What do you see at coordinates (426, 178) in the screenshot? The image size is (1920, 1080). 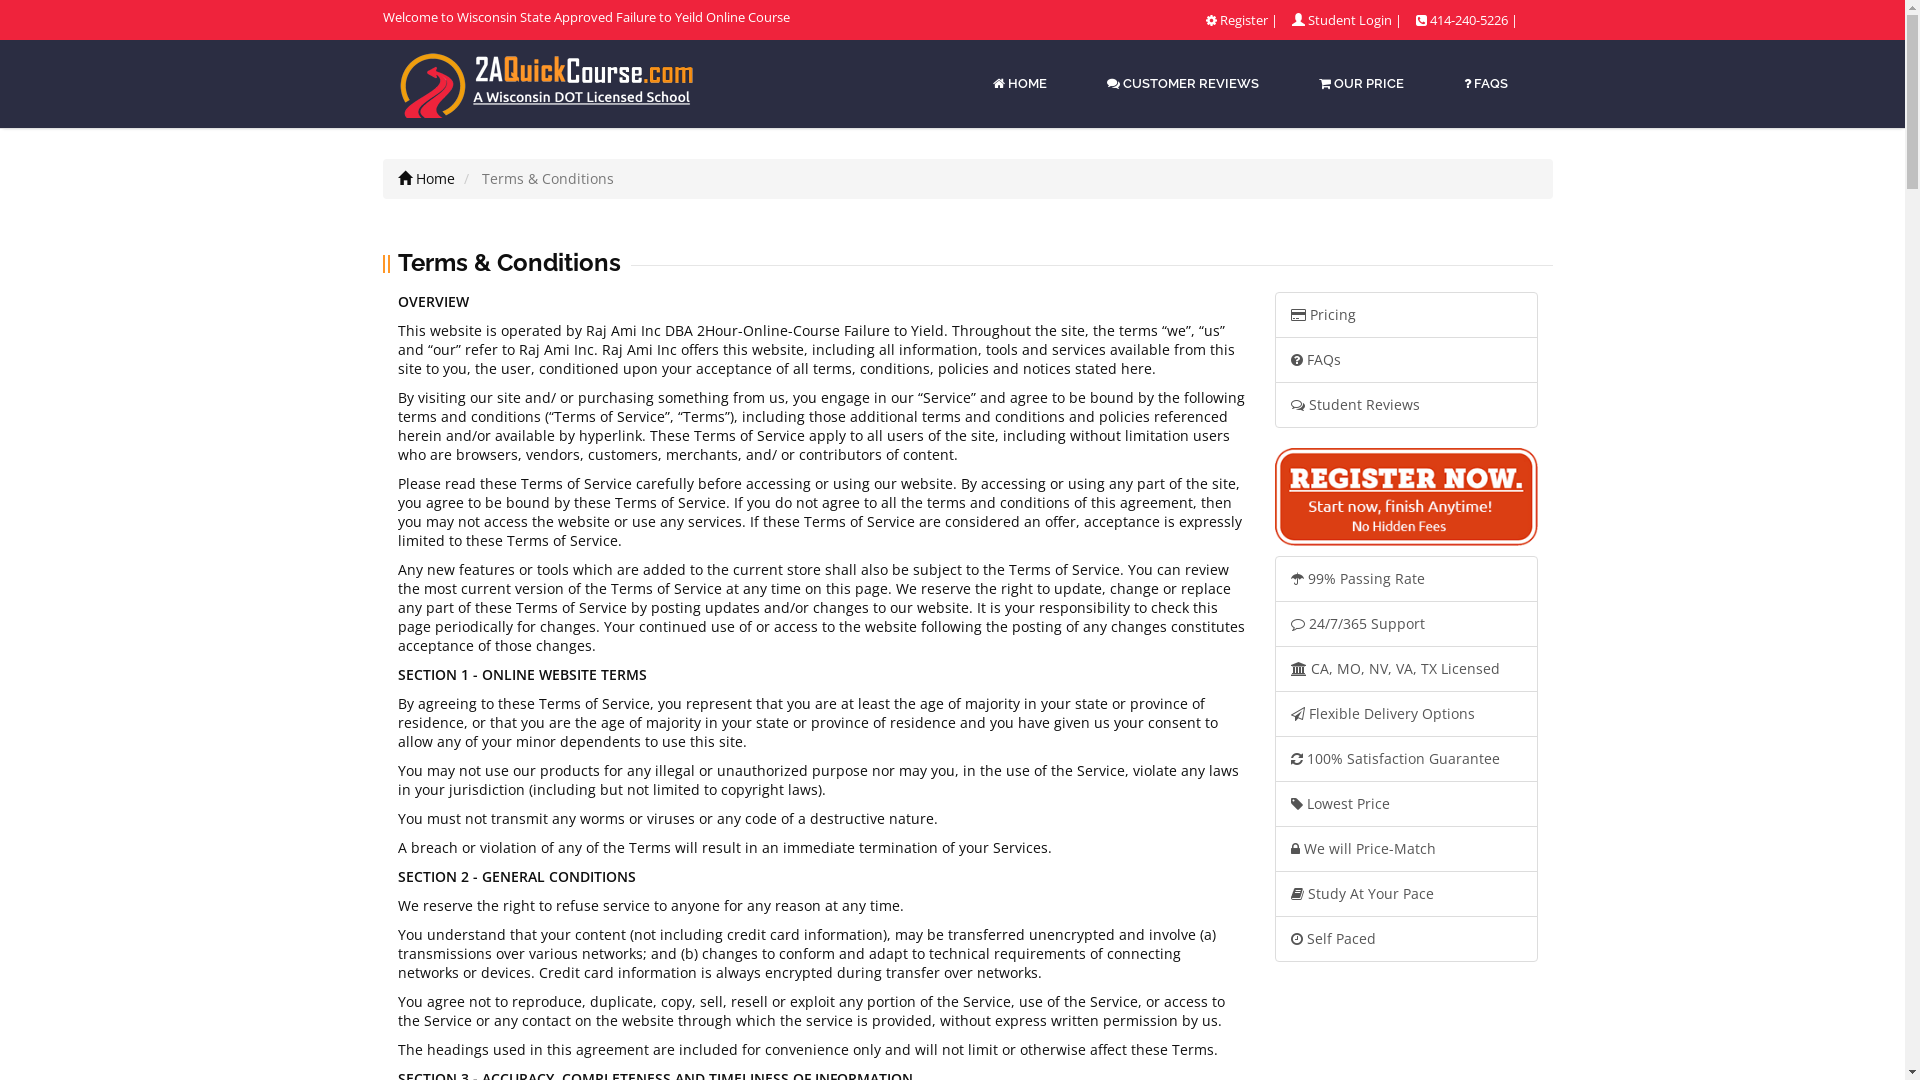 I see `Home` at bounding box center [426, 178].